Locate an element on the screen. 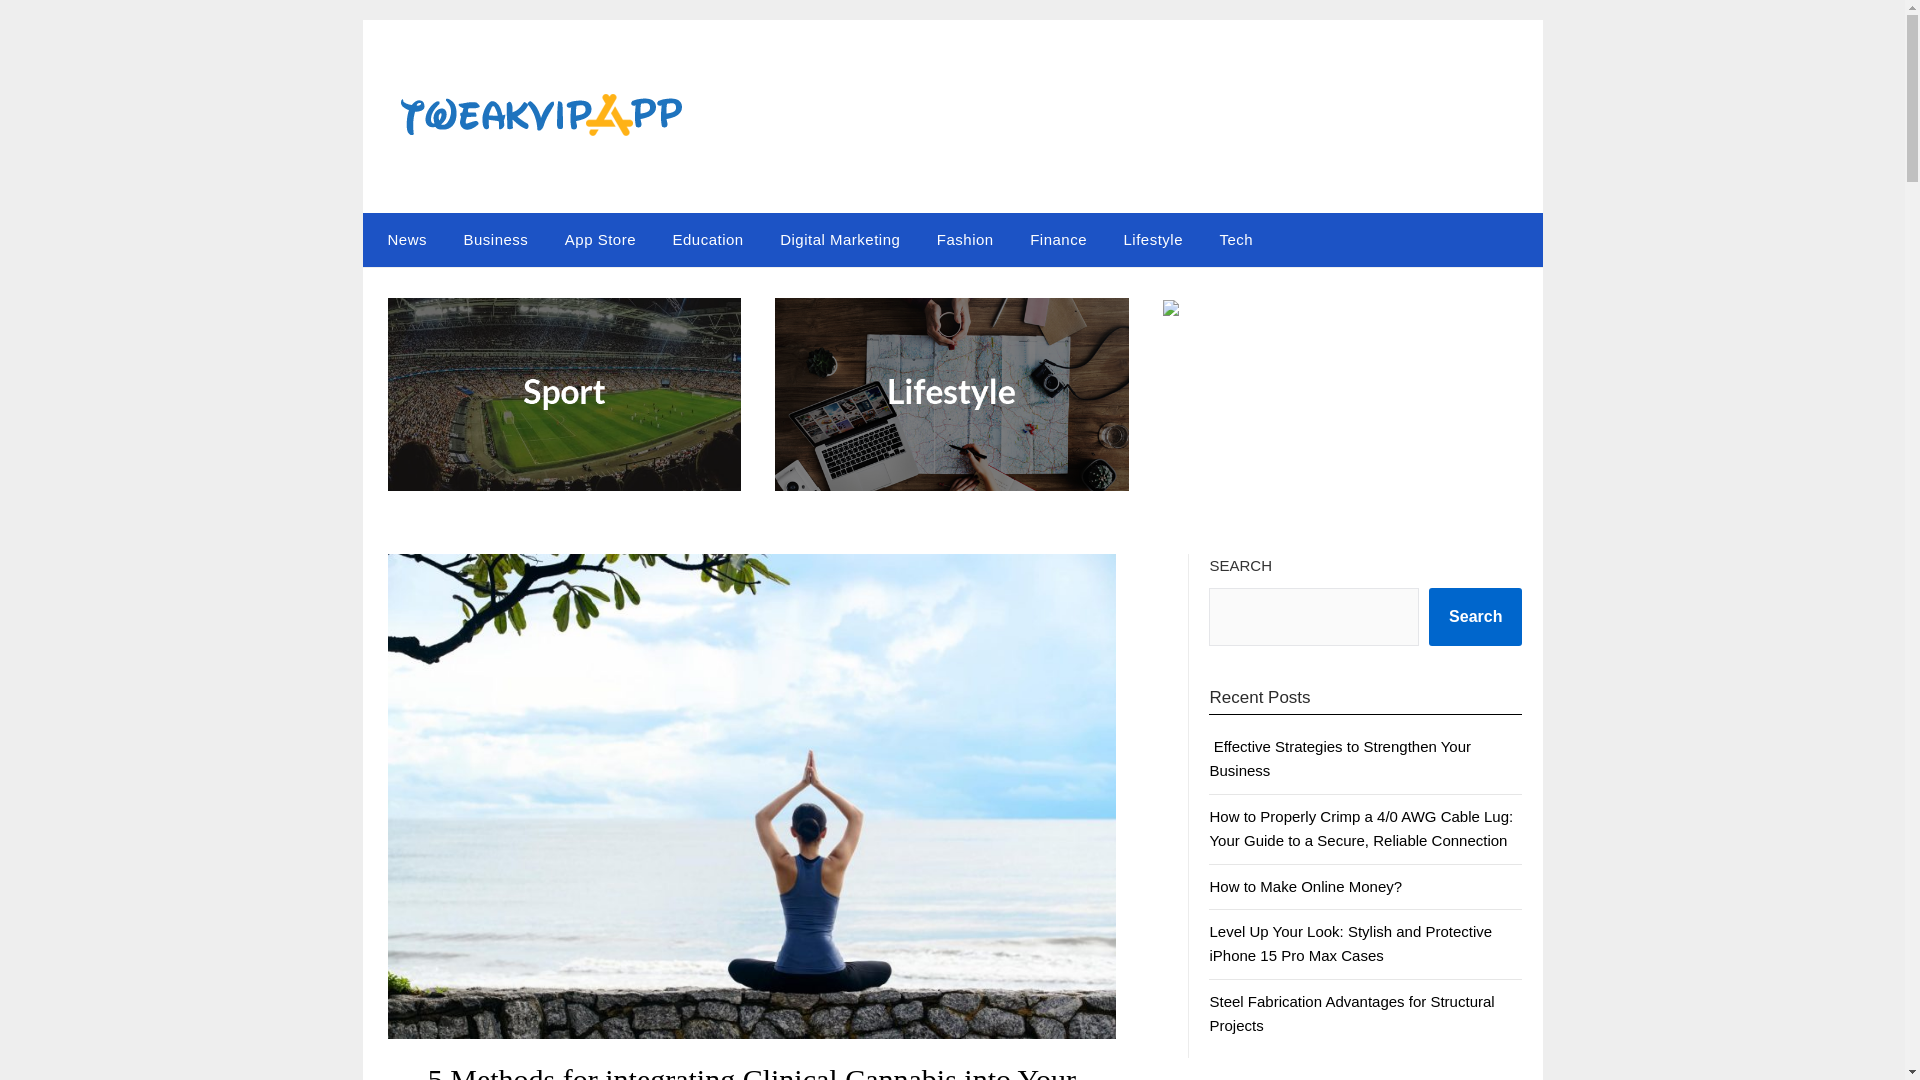 This screenshot has height=1080, width=1920. Fashion is located at coordinates (965, 239).